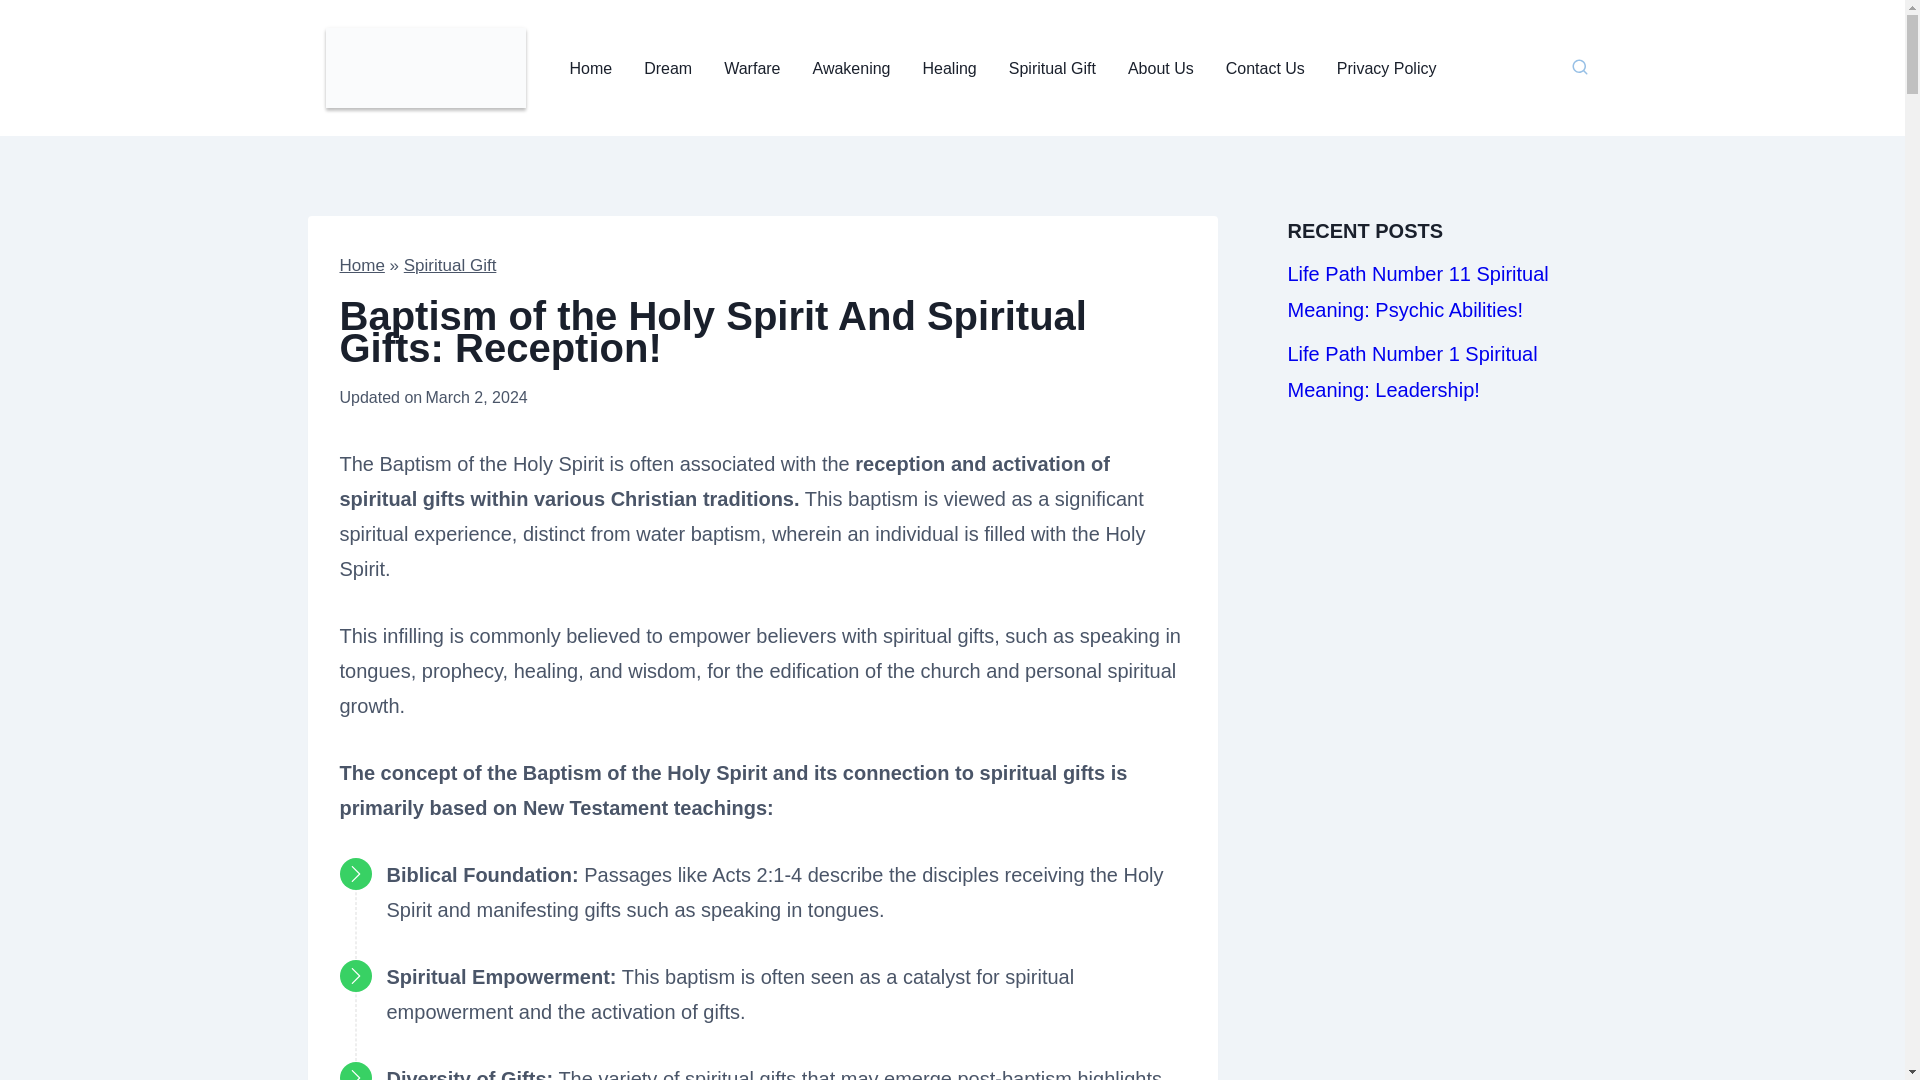  Describe the element at coordinates (1386, 68) in the screenshot. I see `Privacy Policy` at that location.